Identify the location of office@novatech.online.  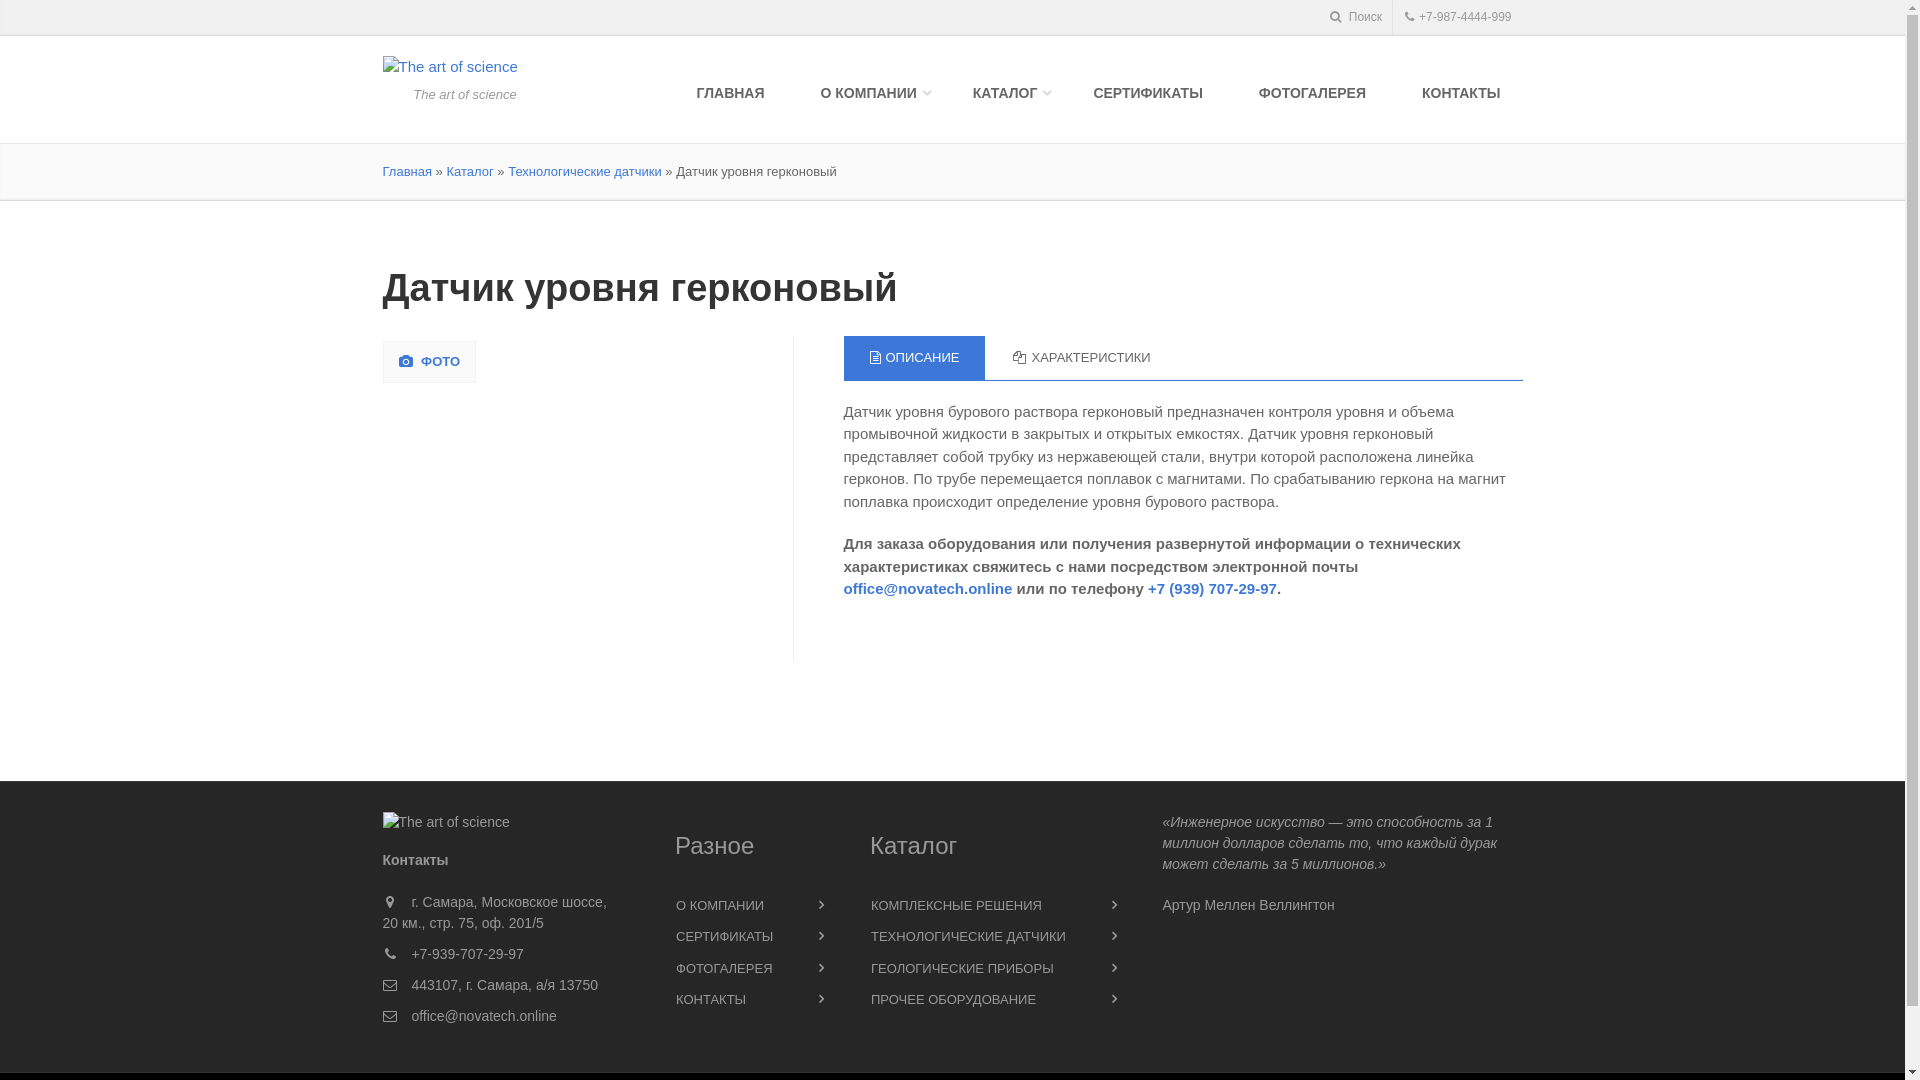
(484, 1016).